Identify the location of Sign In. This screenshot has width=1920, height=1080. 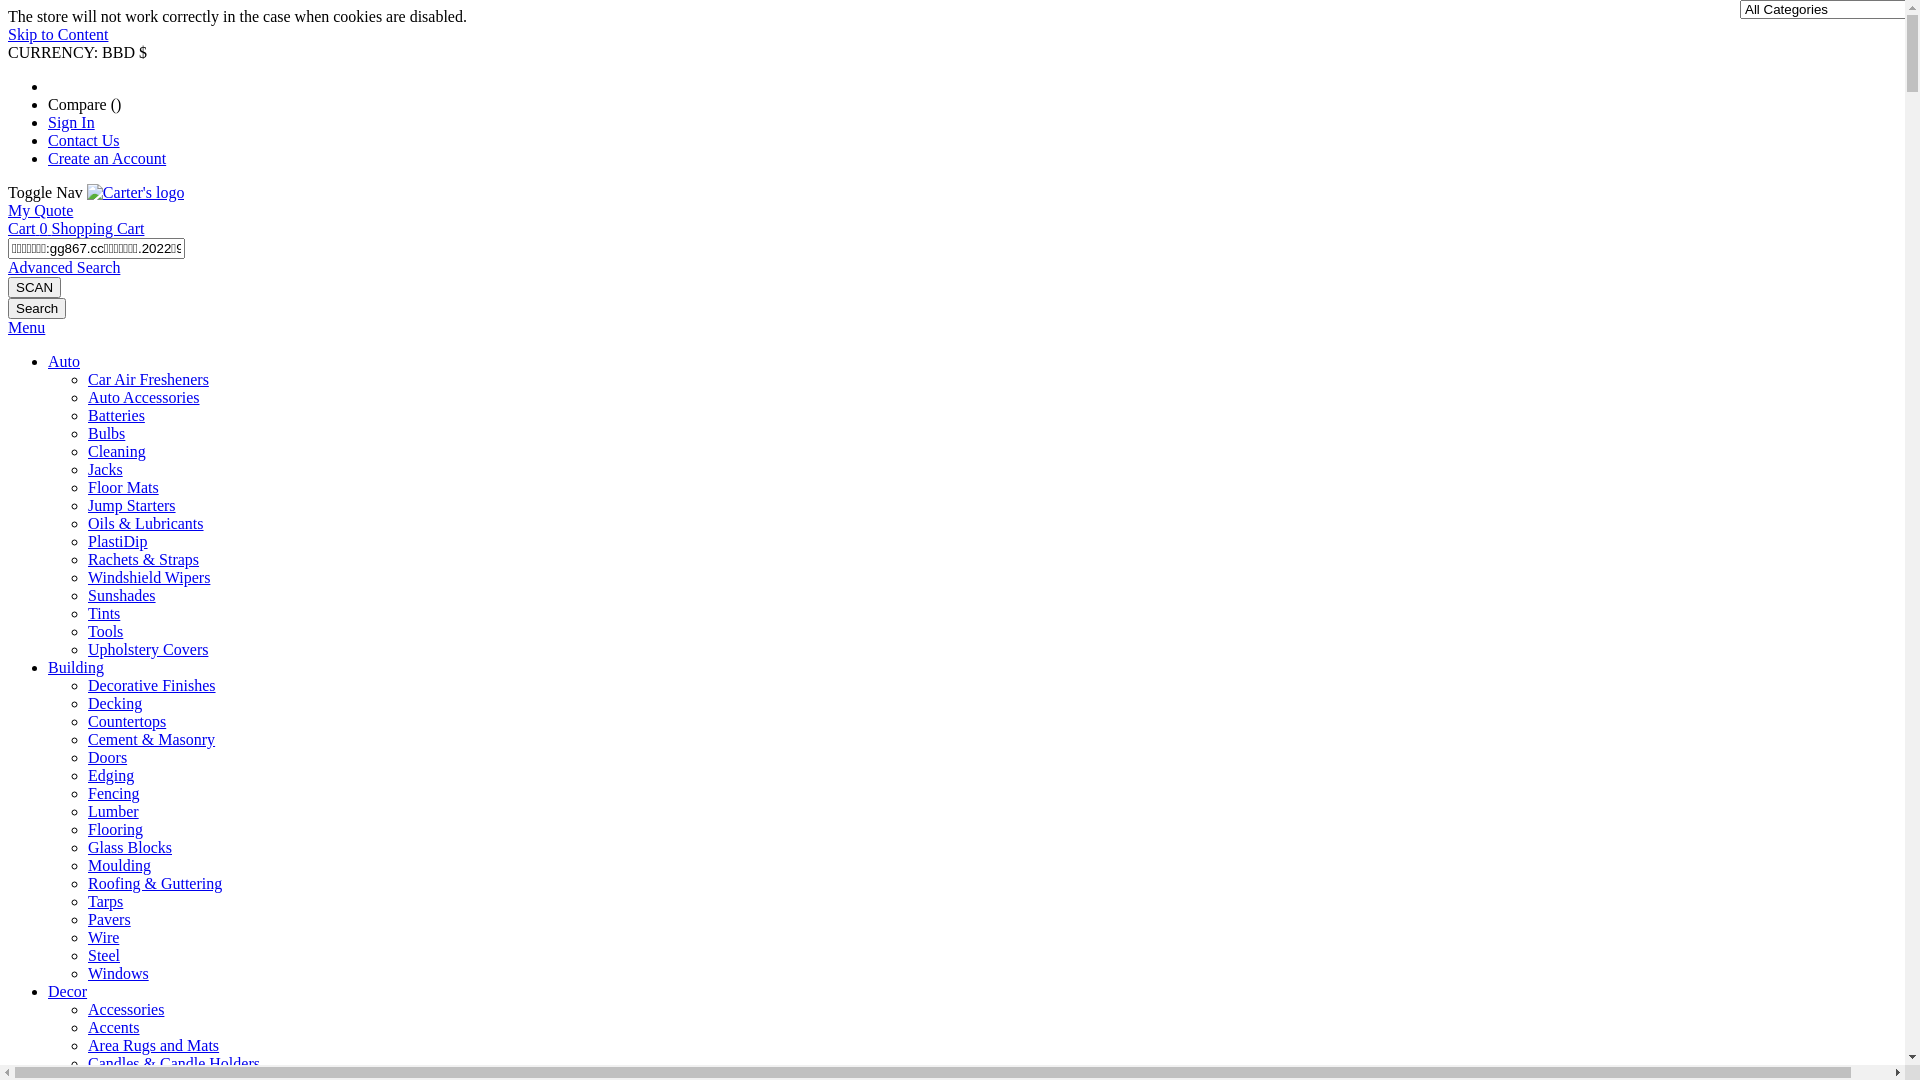
(72, 122).